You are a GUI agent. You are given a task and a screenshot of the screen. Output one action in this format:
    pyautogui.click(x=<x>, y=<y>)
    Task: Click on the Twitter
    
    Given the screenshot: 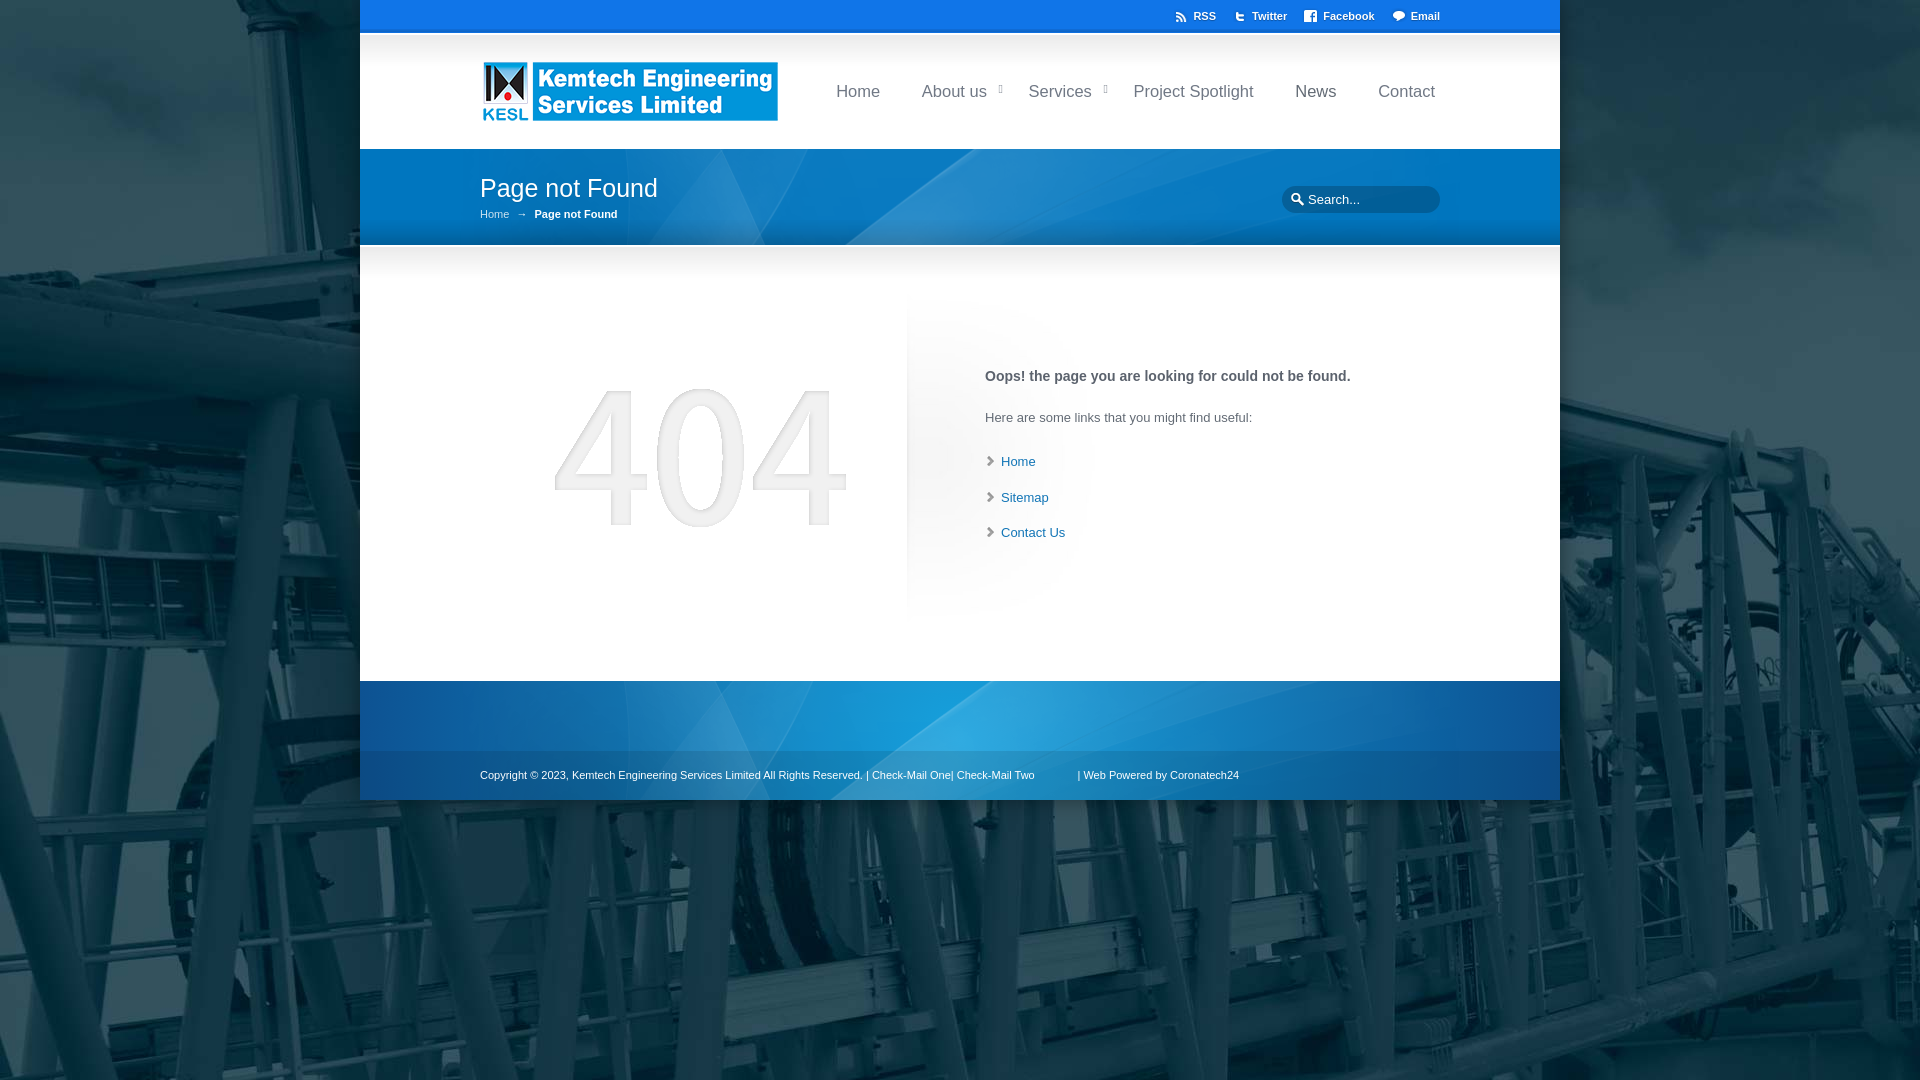 What is the action you would take?
    pyautogui.click(x=1263, y=13)
    